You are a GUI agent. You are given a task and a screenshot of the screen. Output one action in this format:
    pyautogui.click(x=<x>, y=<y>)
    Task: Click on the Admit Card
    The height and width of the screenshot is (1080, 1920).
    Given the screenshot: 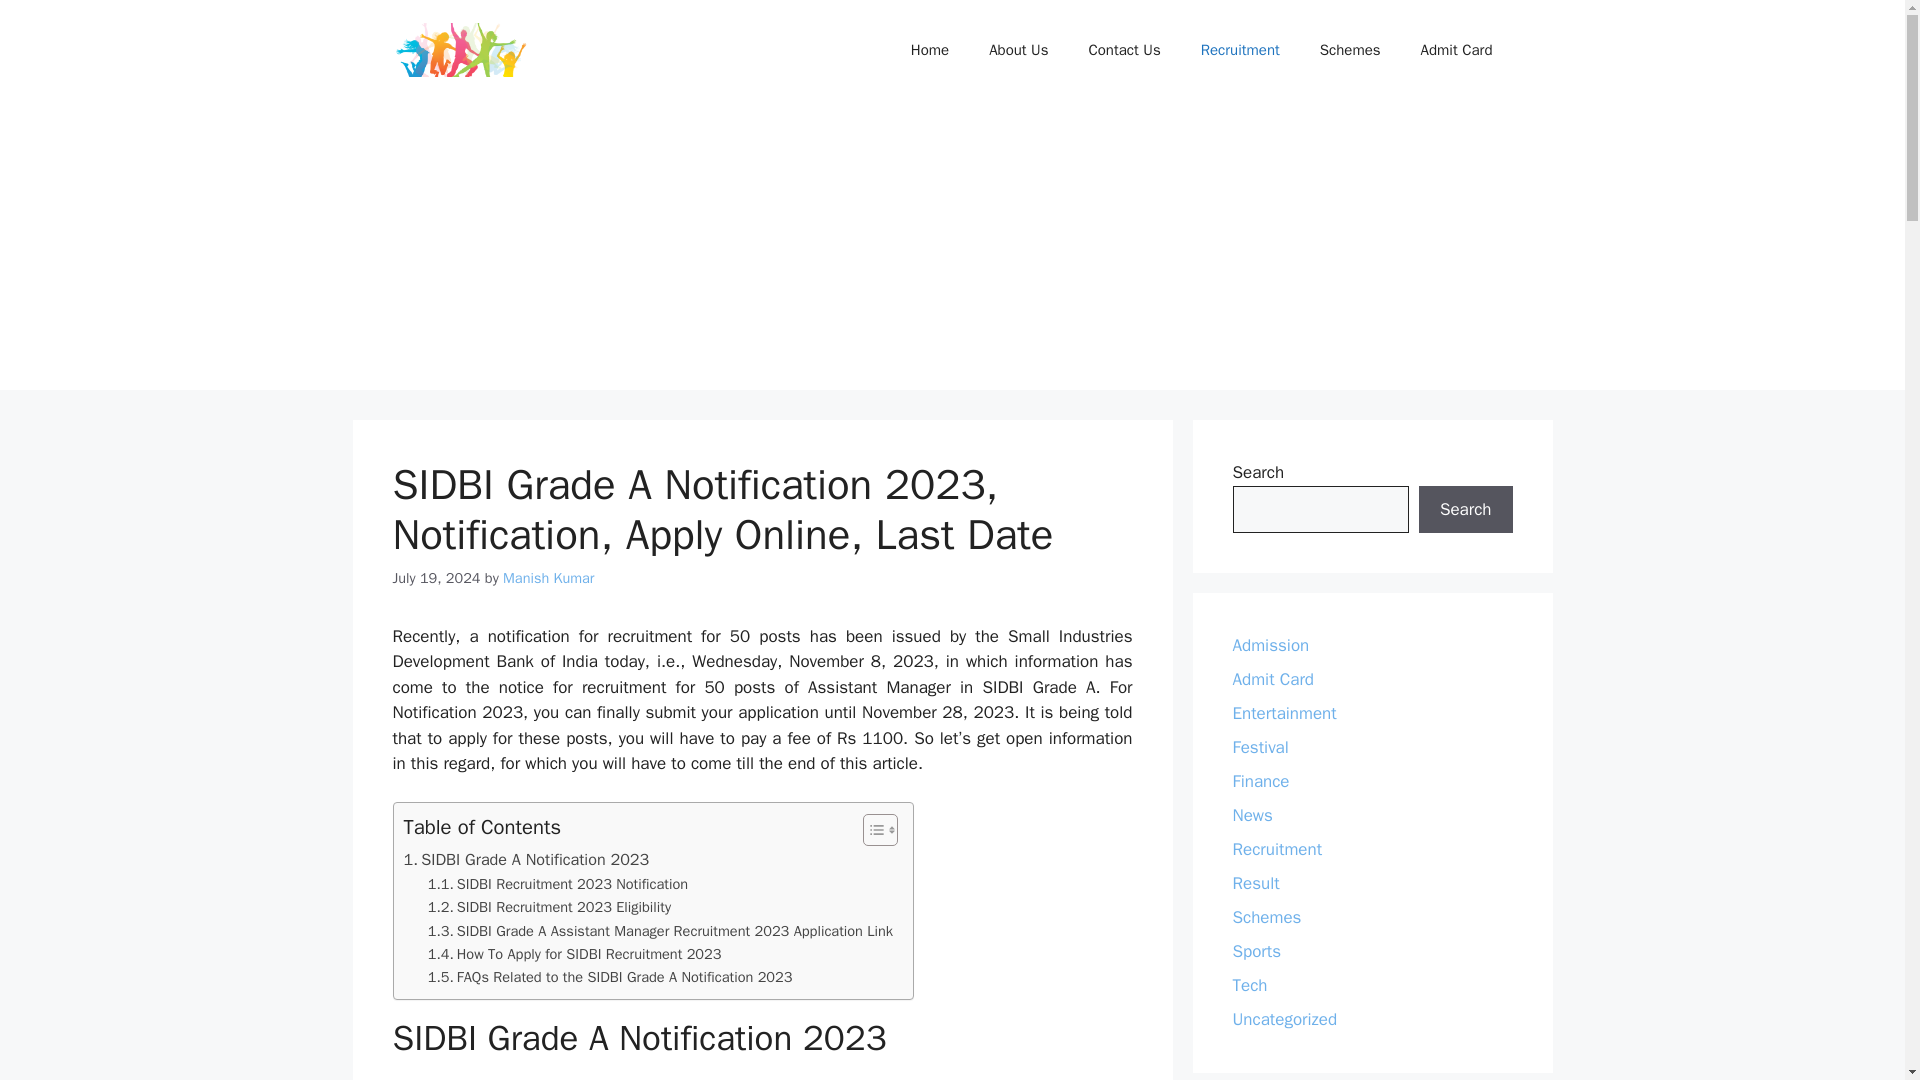 What is the action you would take?
    pyautogui.click(x=1272, y=679)
    